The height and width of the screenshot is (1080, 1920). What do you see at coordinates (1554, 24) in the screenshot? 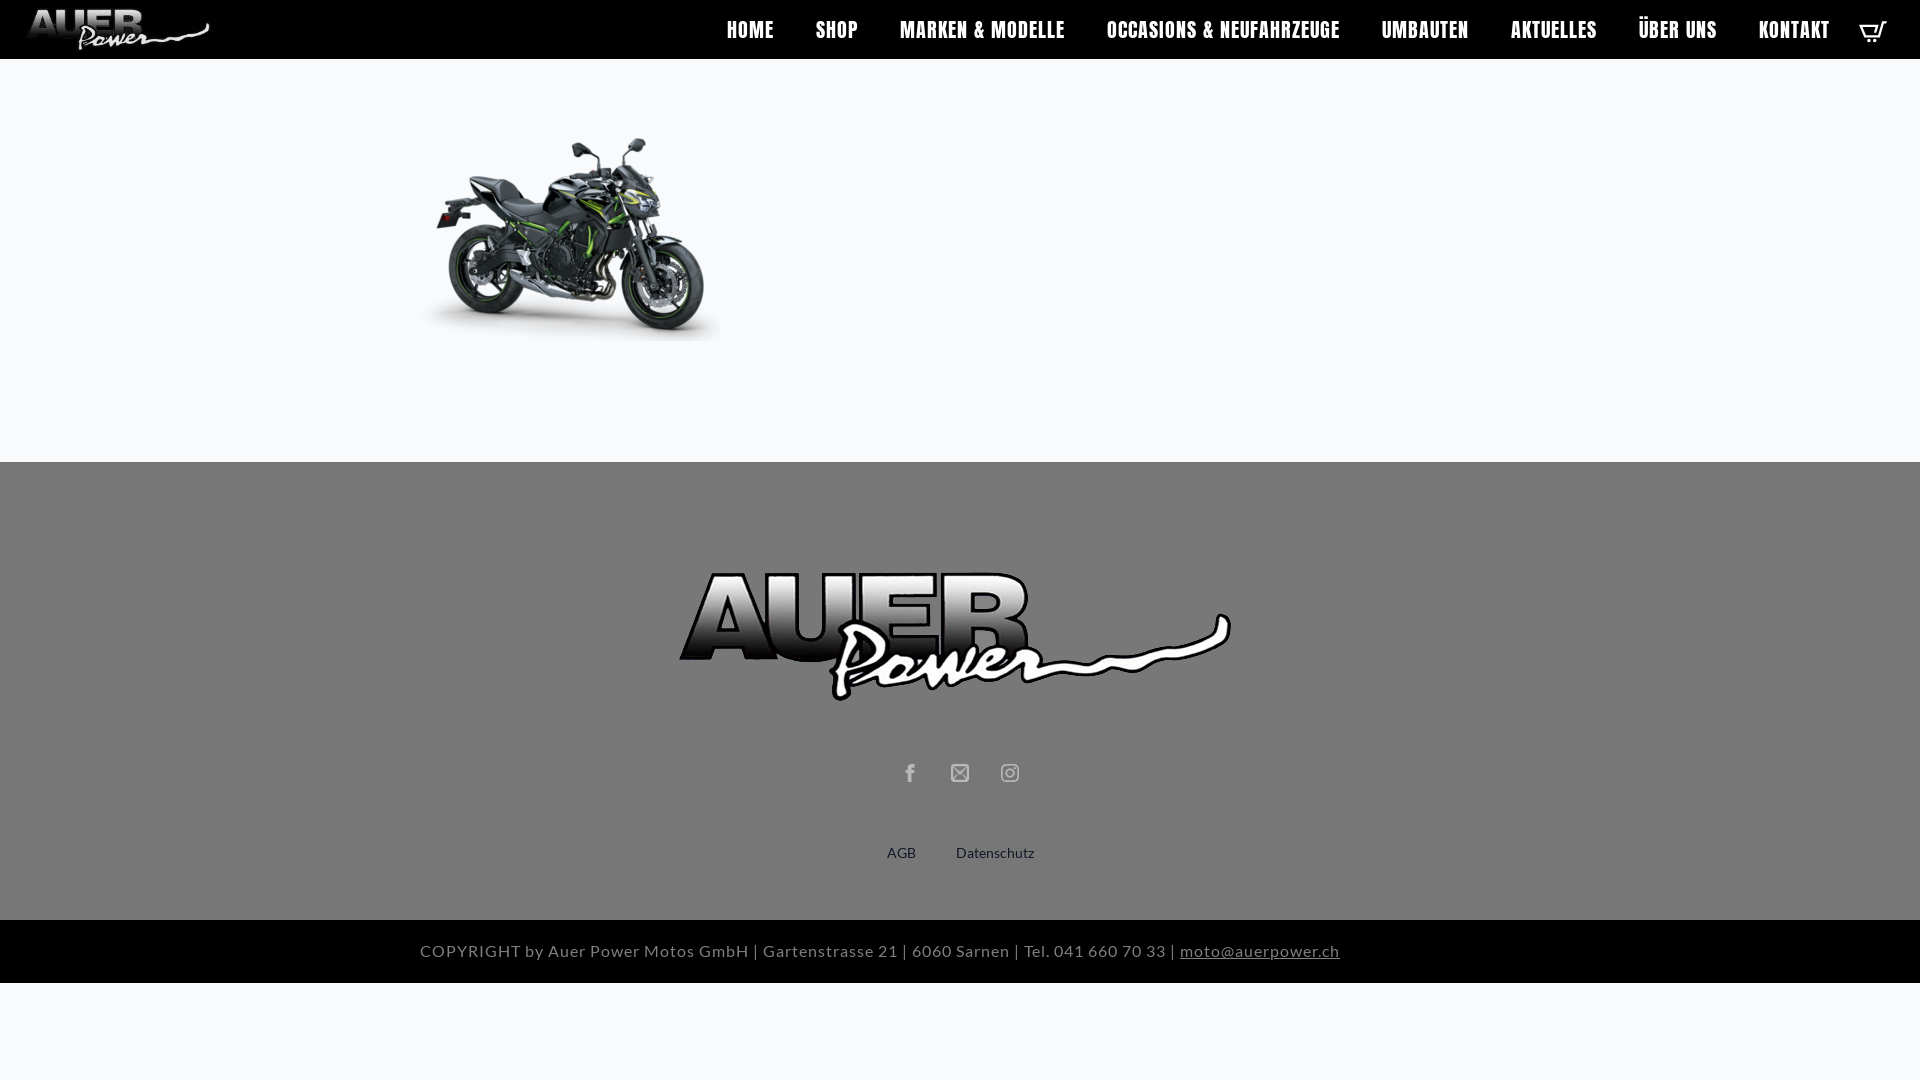
I see `AKTUELLES` at bounding box center [1554, 24].